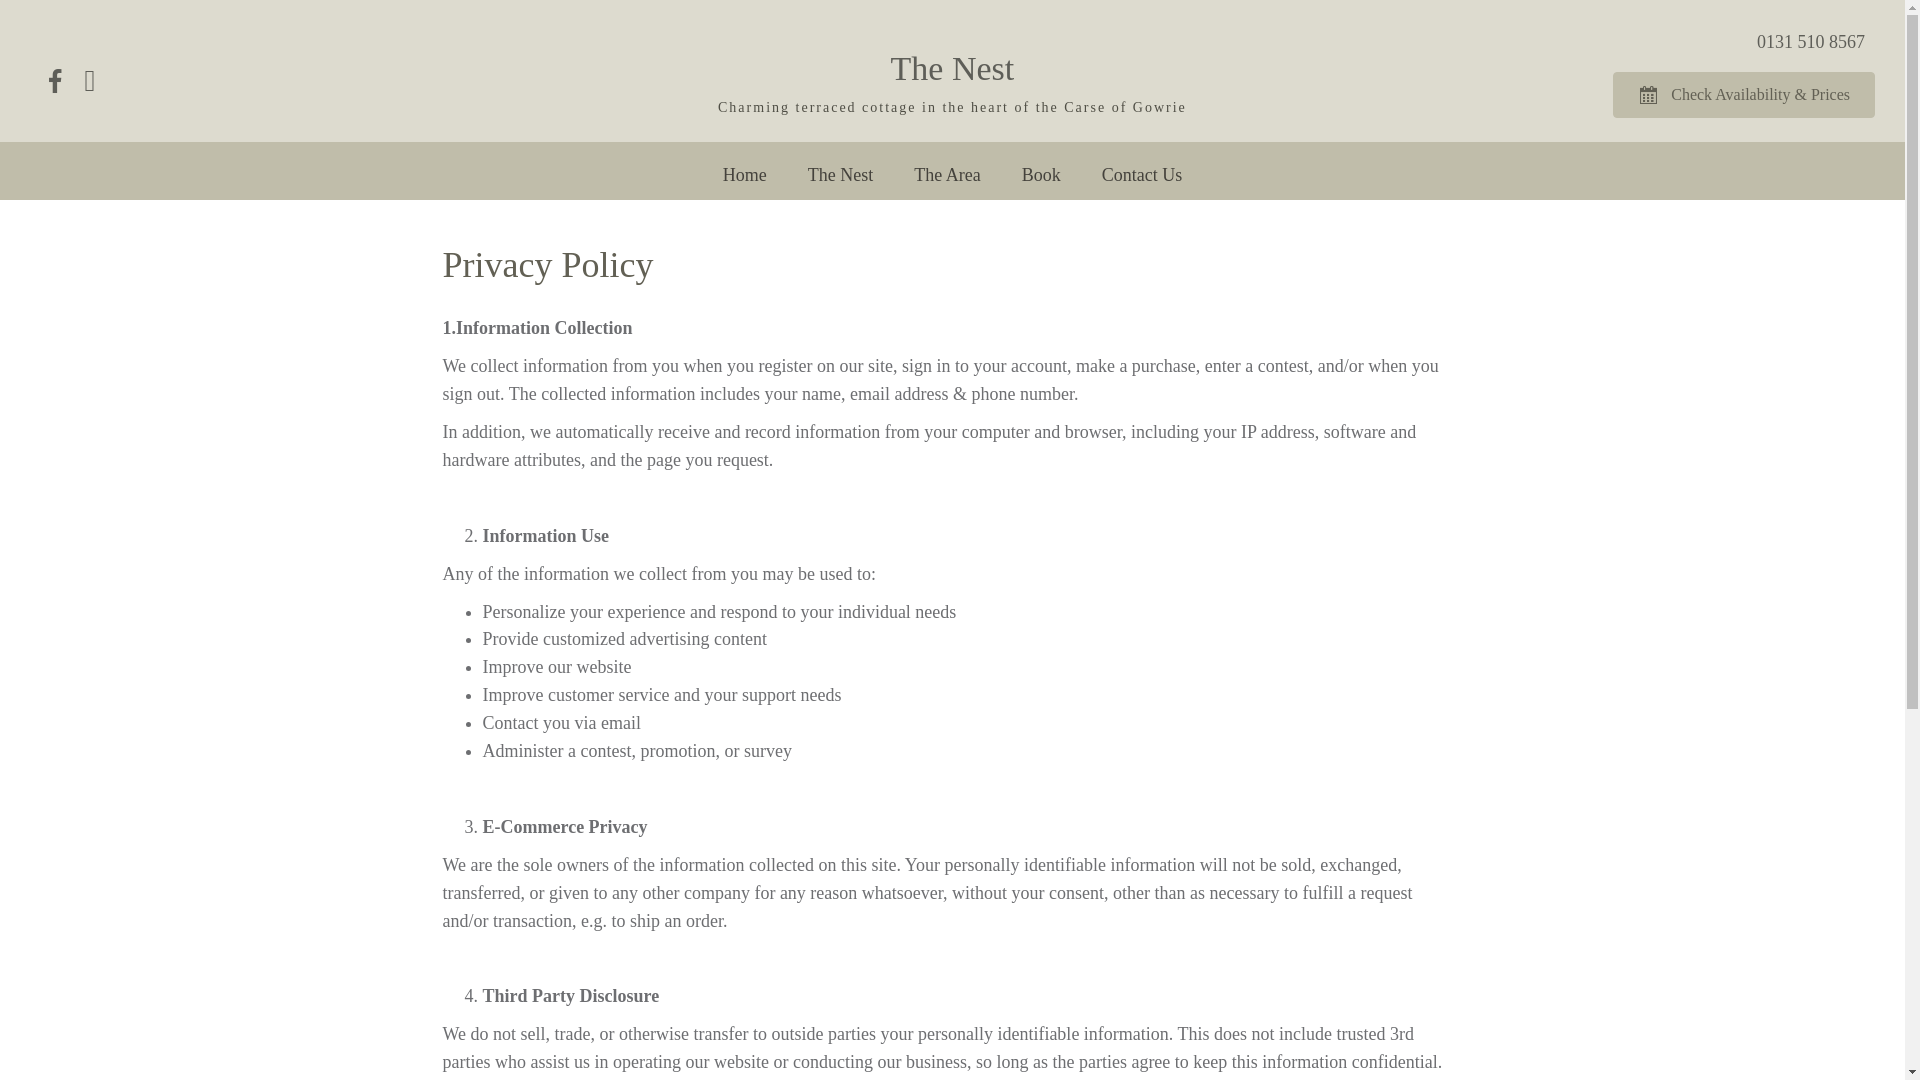  I want to click on Contact Us, so click(1142, 176).